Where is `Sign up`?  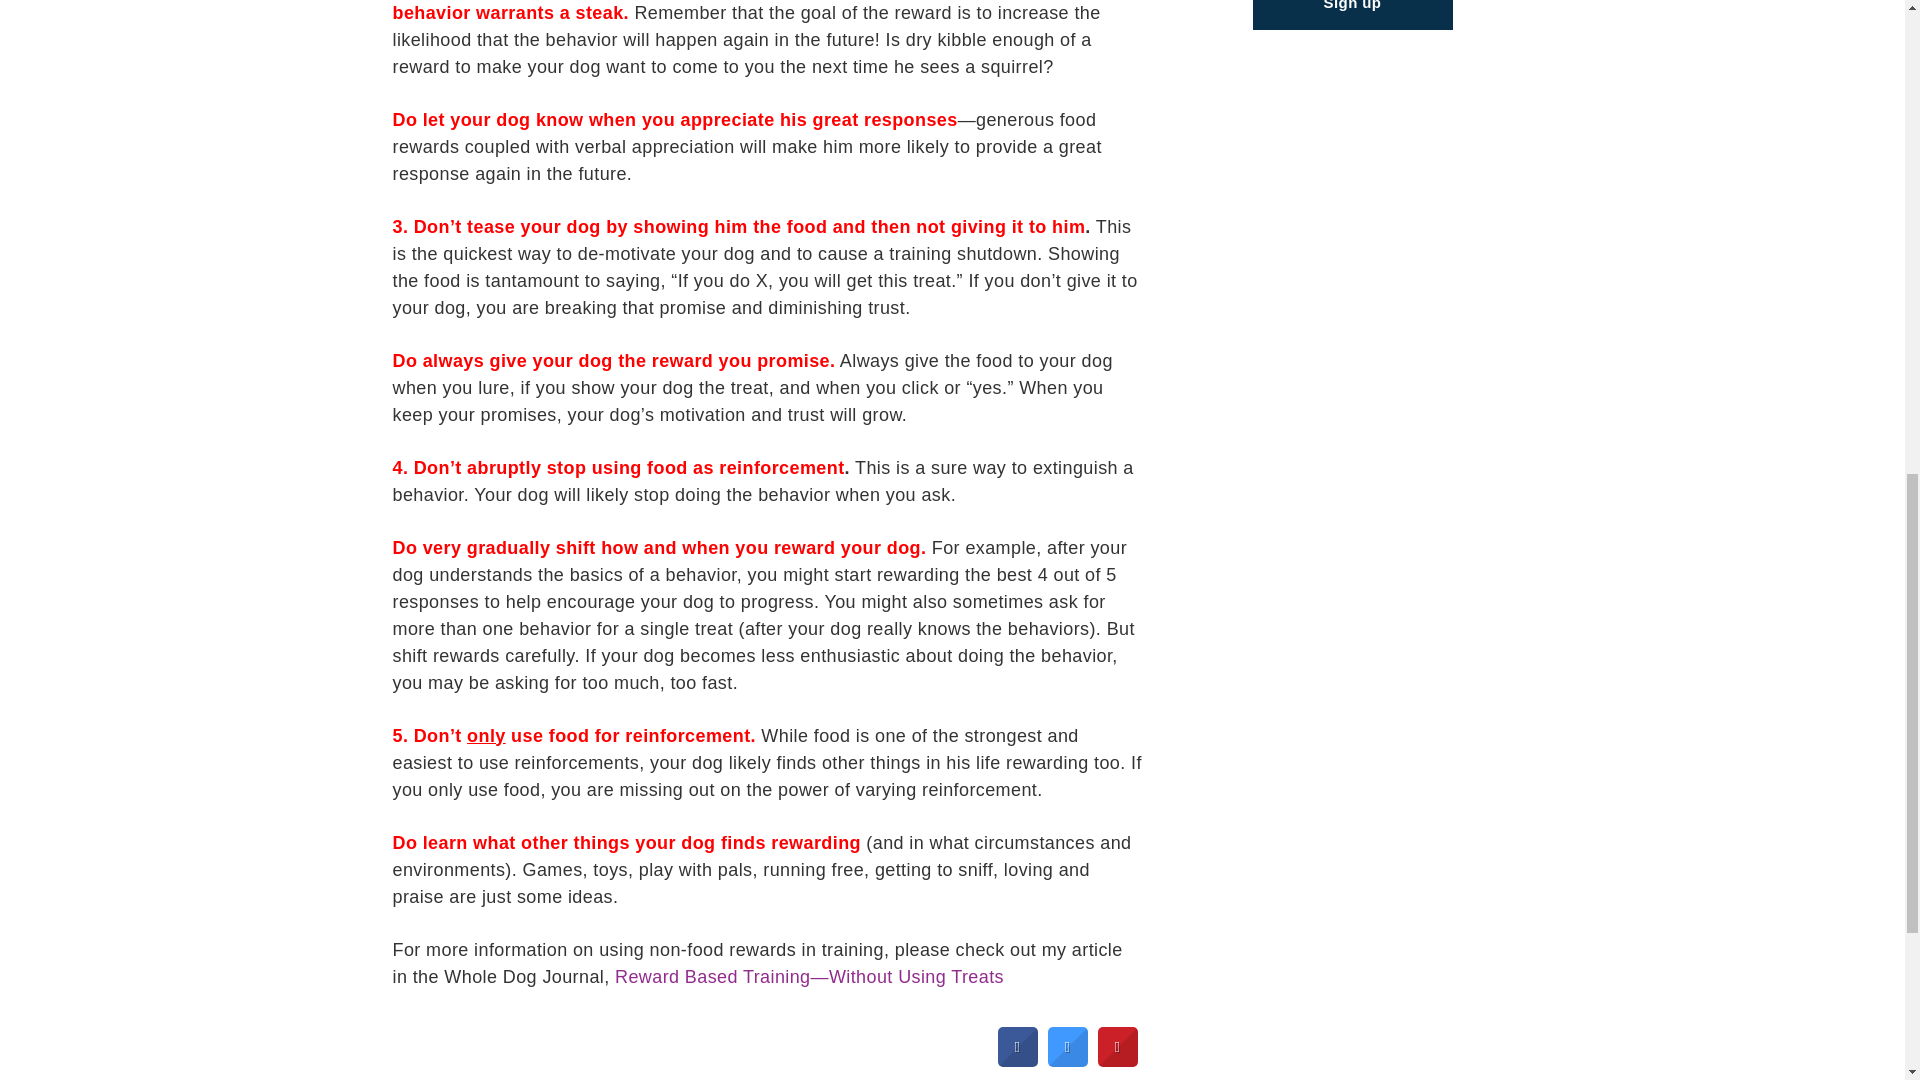 Sign up is located at coordinates (1351, 16).